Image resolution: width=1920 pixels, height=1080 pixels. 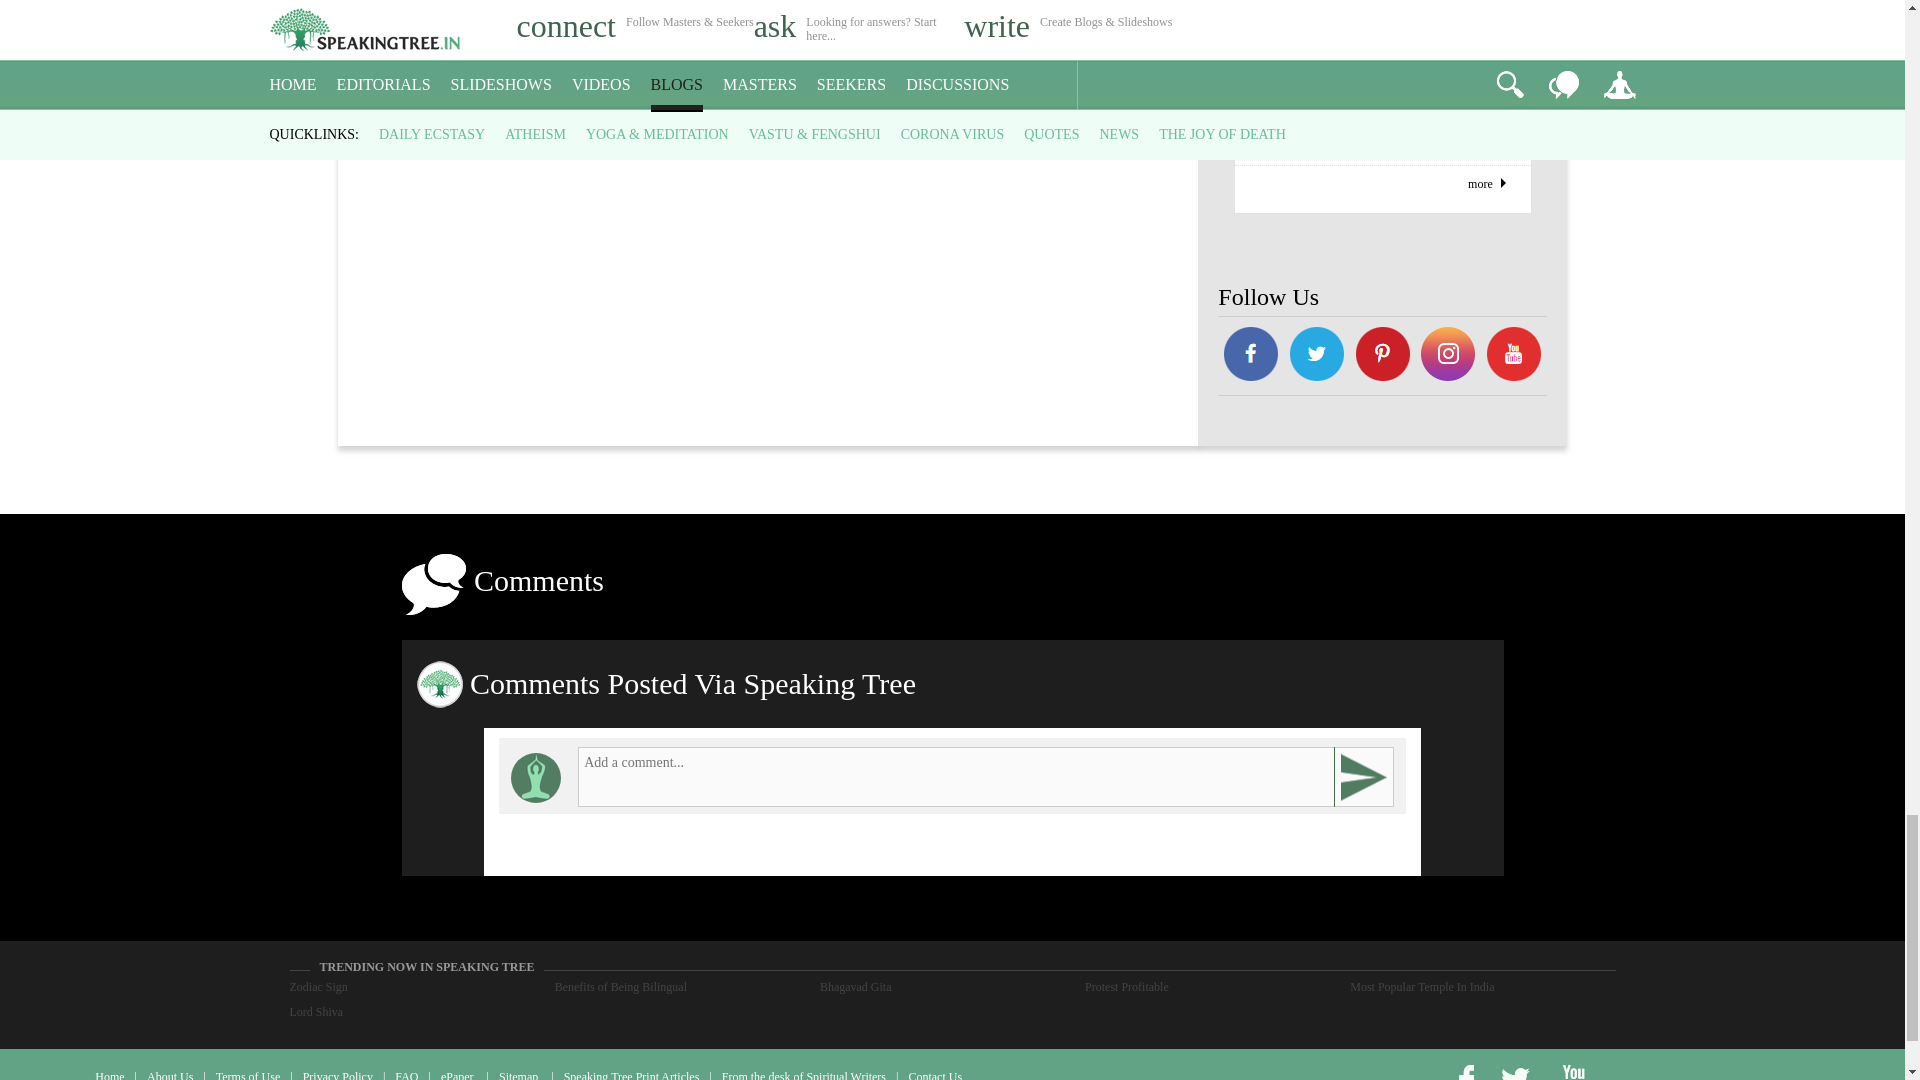 What do you see at coordinates (1250, 356) in the screenshot?
I see `Speaking Tree FaceBook` at bounding box center [1250, 356].